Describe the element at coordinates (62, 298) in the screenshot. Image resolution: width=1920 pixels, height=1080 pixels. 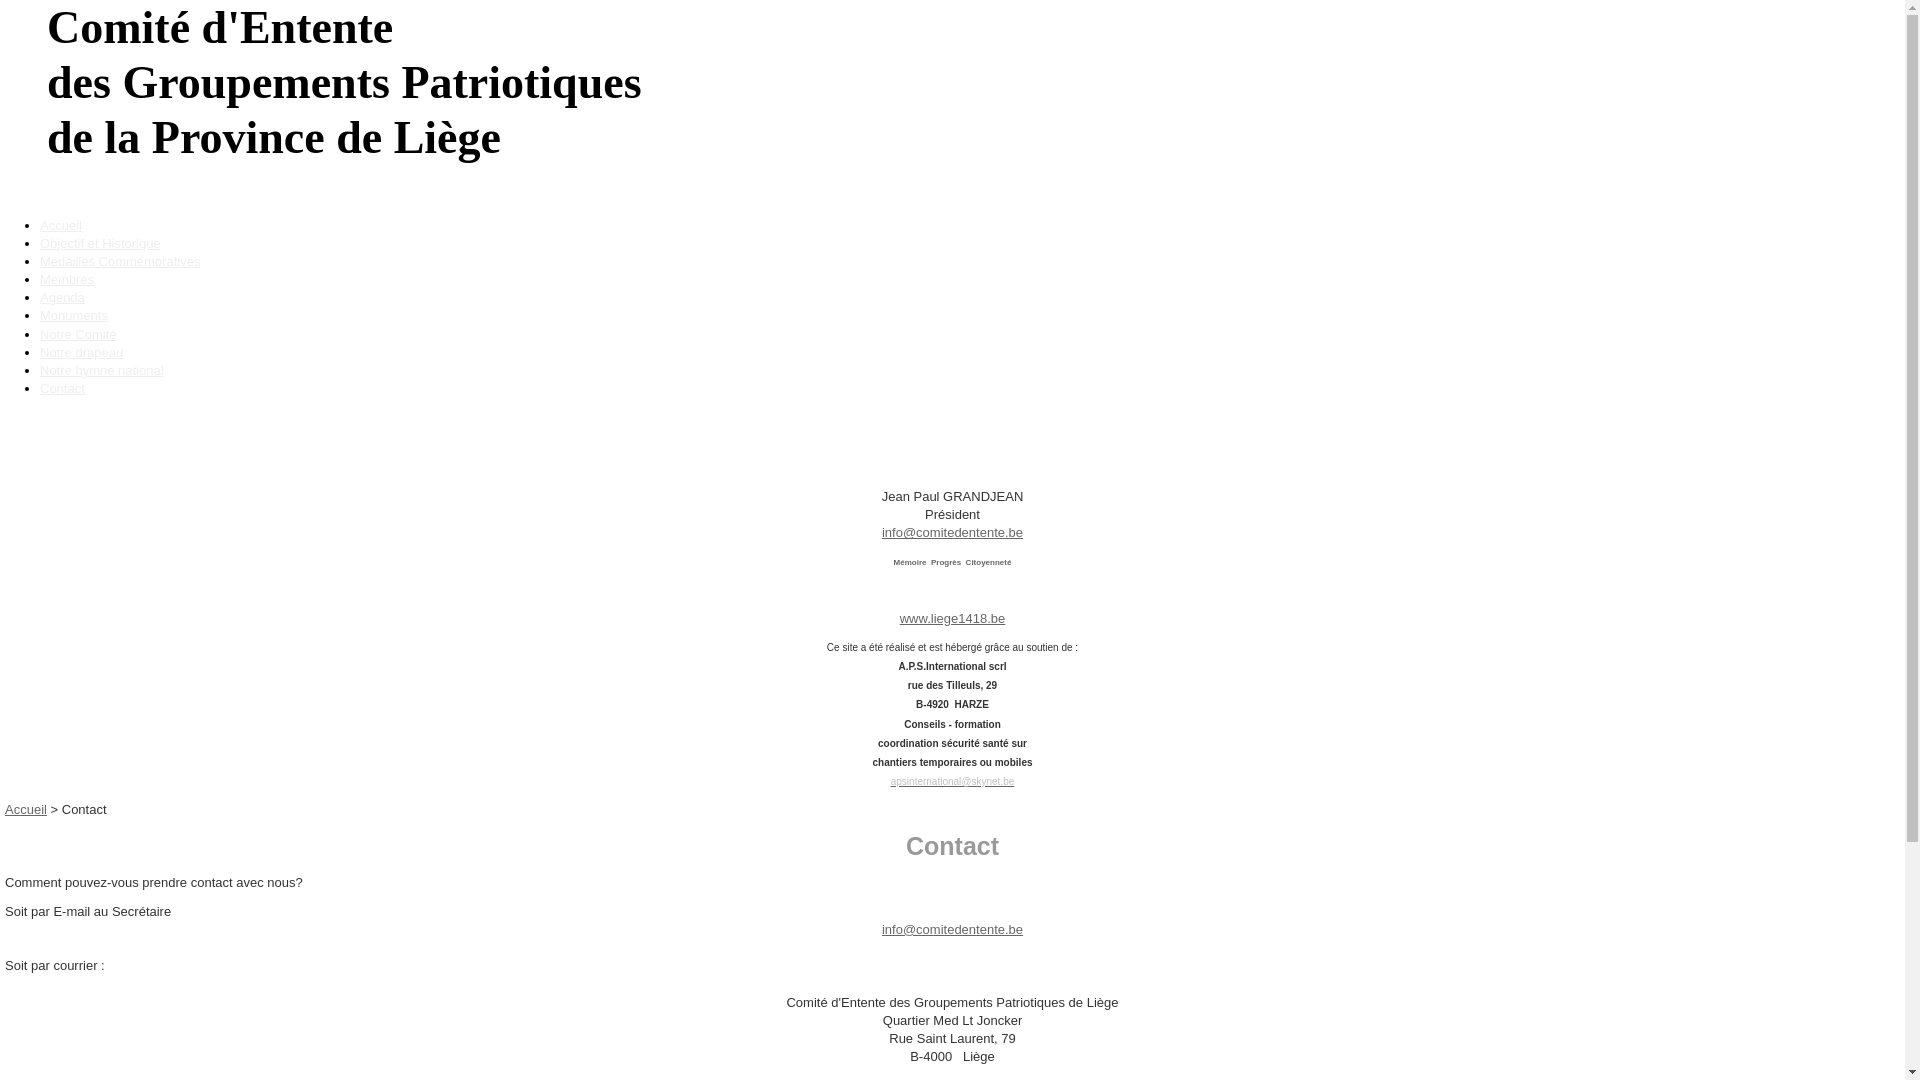
I see `Agenda` at that location.